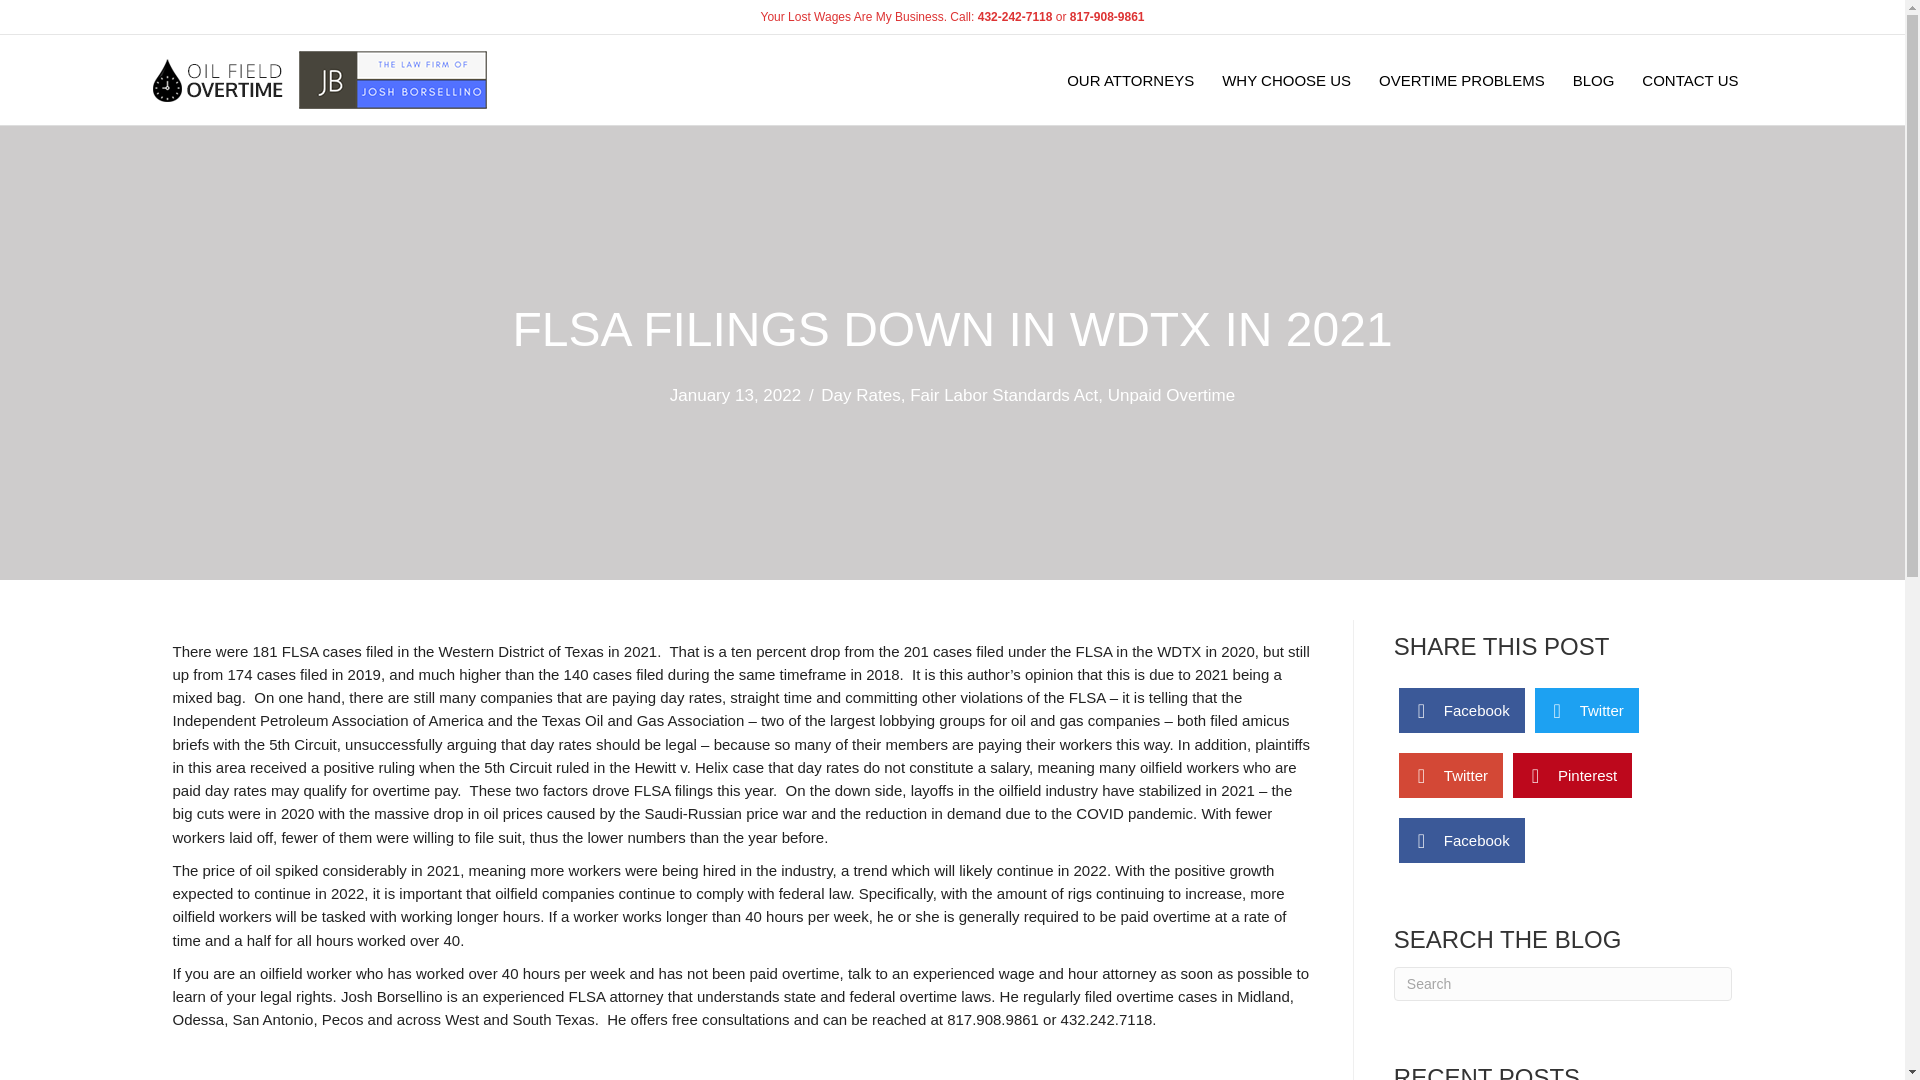  What do you see at coordinates (1172, 395) in the screenshot?
I see `Unpaid Overtime` at bounding box center [1172, 395].